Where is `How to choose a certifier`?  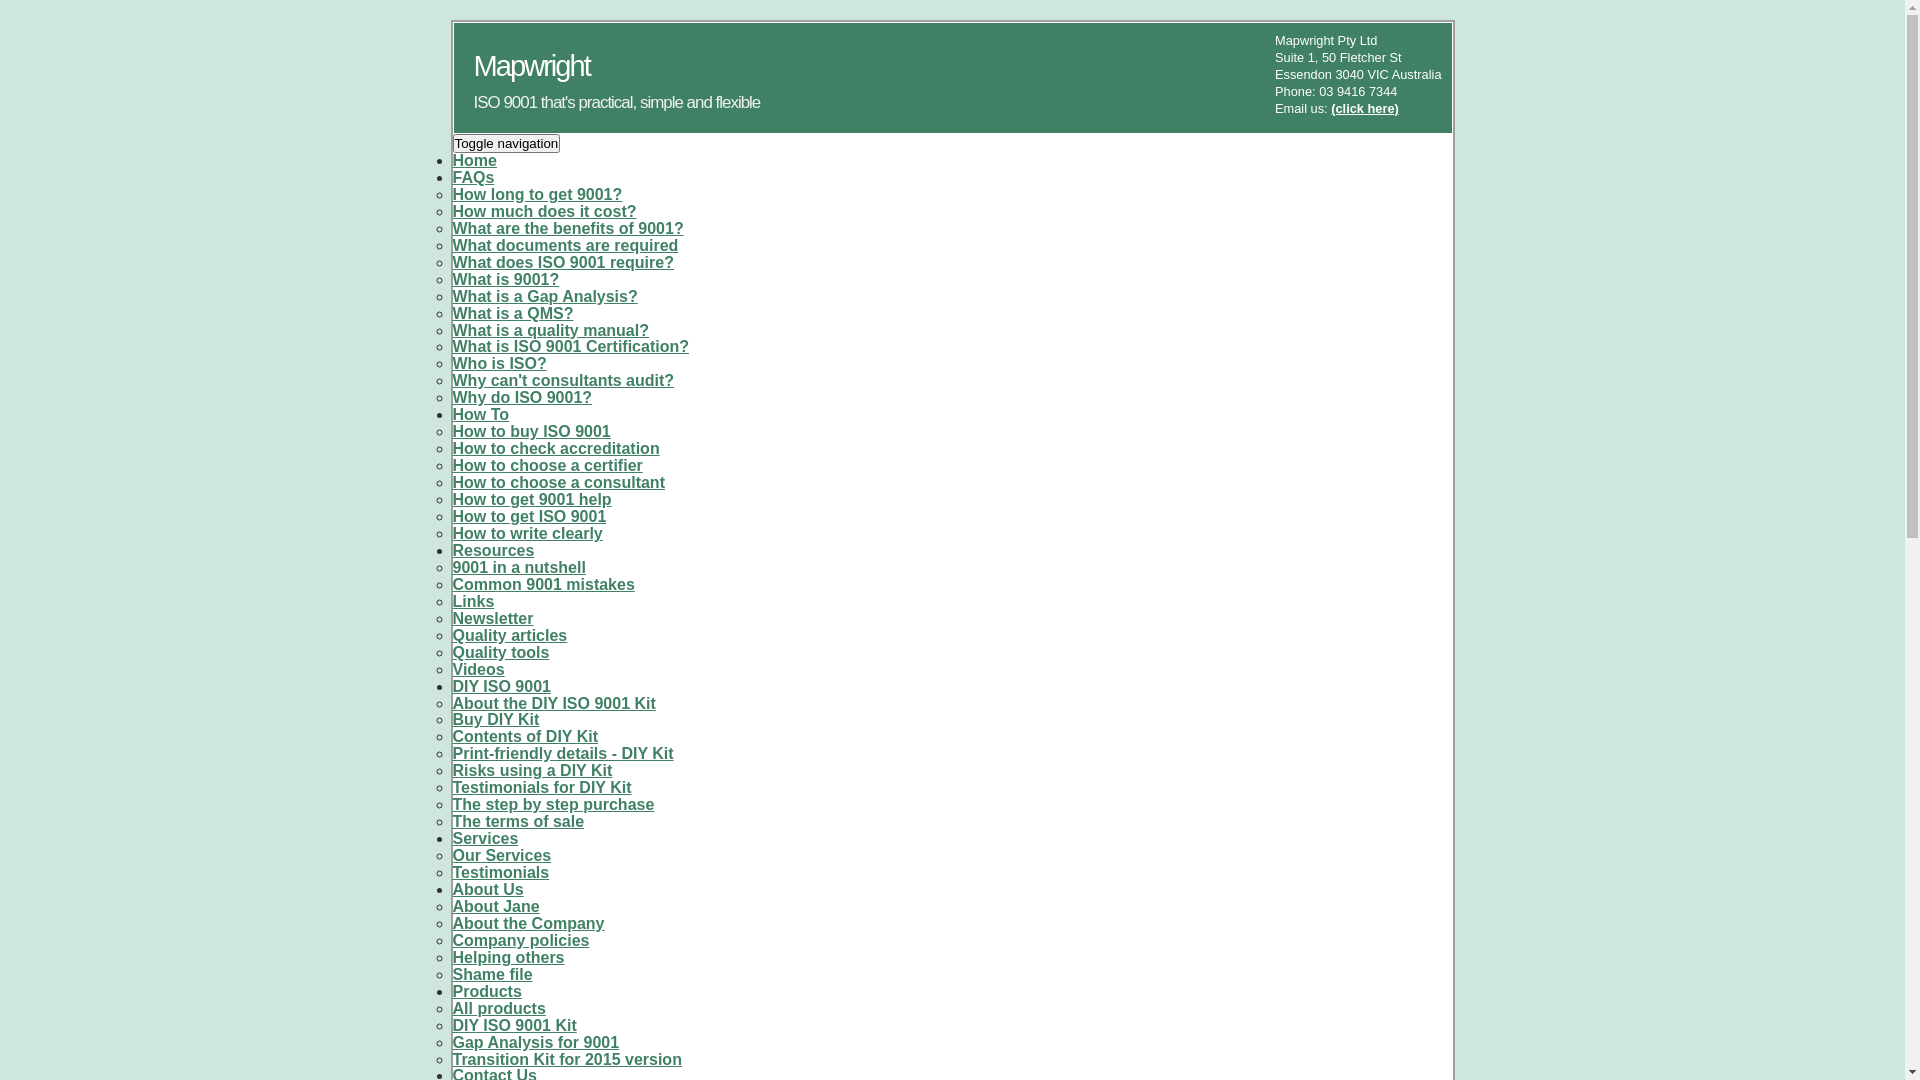
How to choose a certifier is located at coordinates (547, 466).